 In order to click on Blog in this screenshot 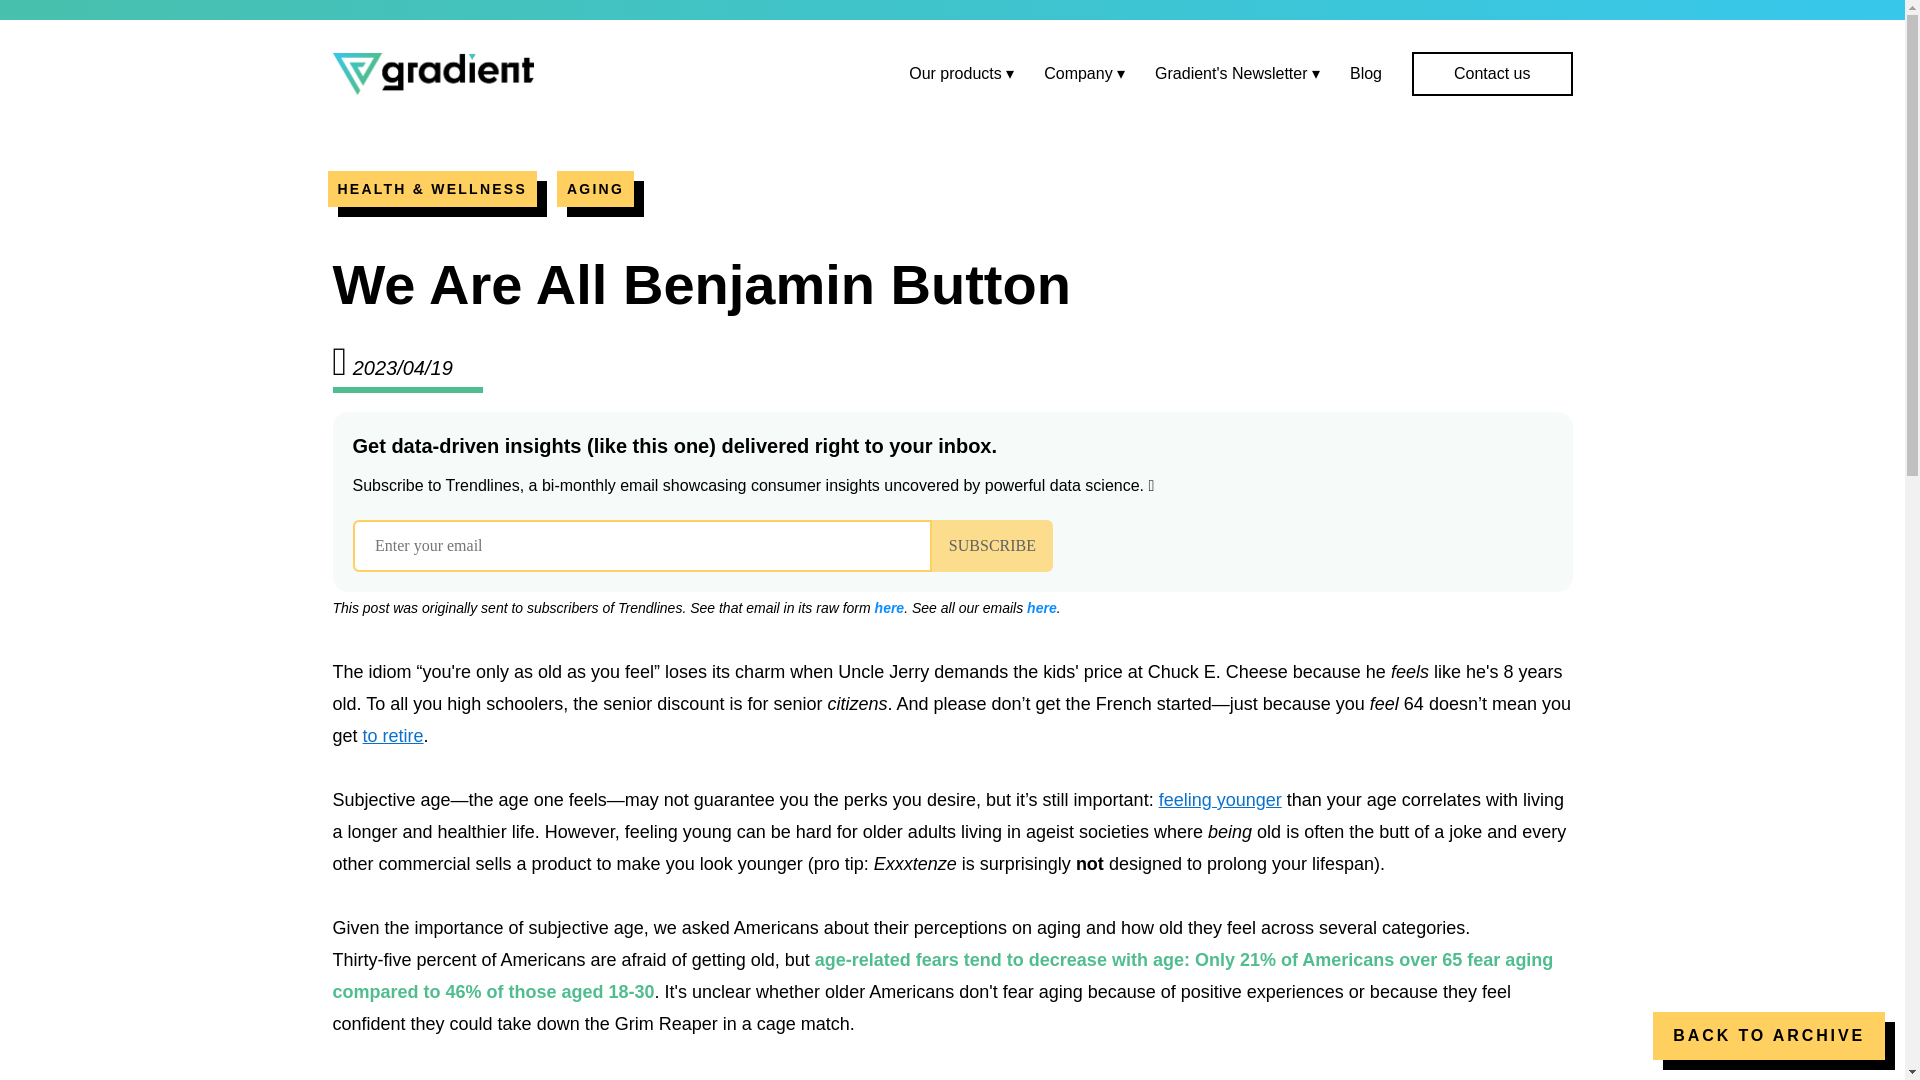, I will do `click(1366, 73)`.